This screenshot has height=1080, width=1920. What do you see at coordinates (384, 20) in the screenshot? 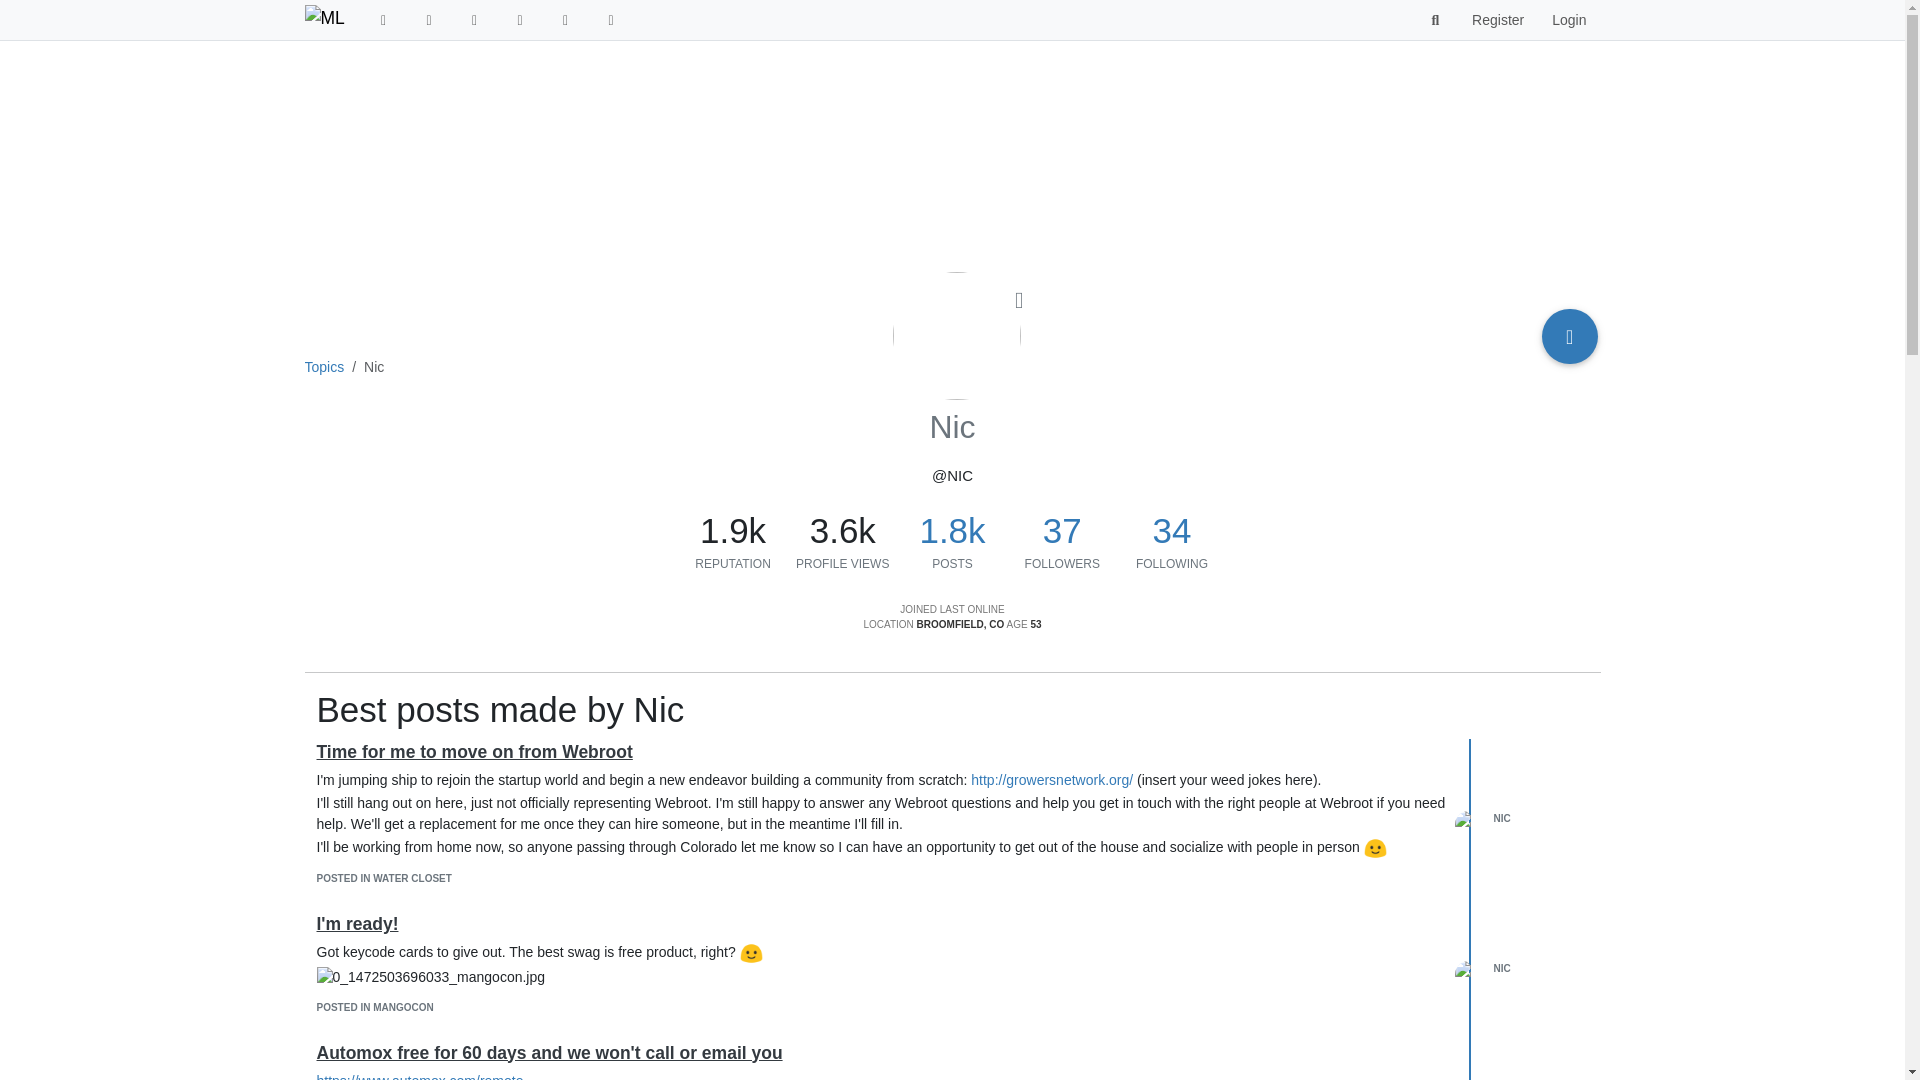
I see `Recent` at bounding box center [384, 20].